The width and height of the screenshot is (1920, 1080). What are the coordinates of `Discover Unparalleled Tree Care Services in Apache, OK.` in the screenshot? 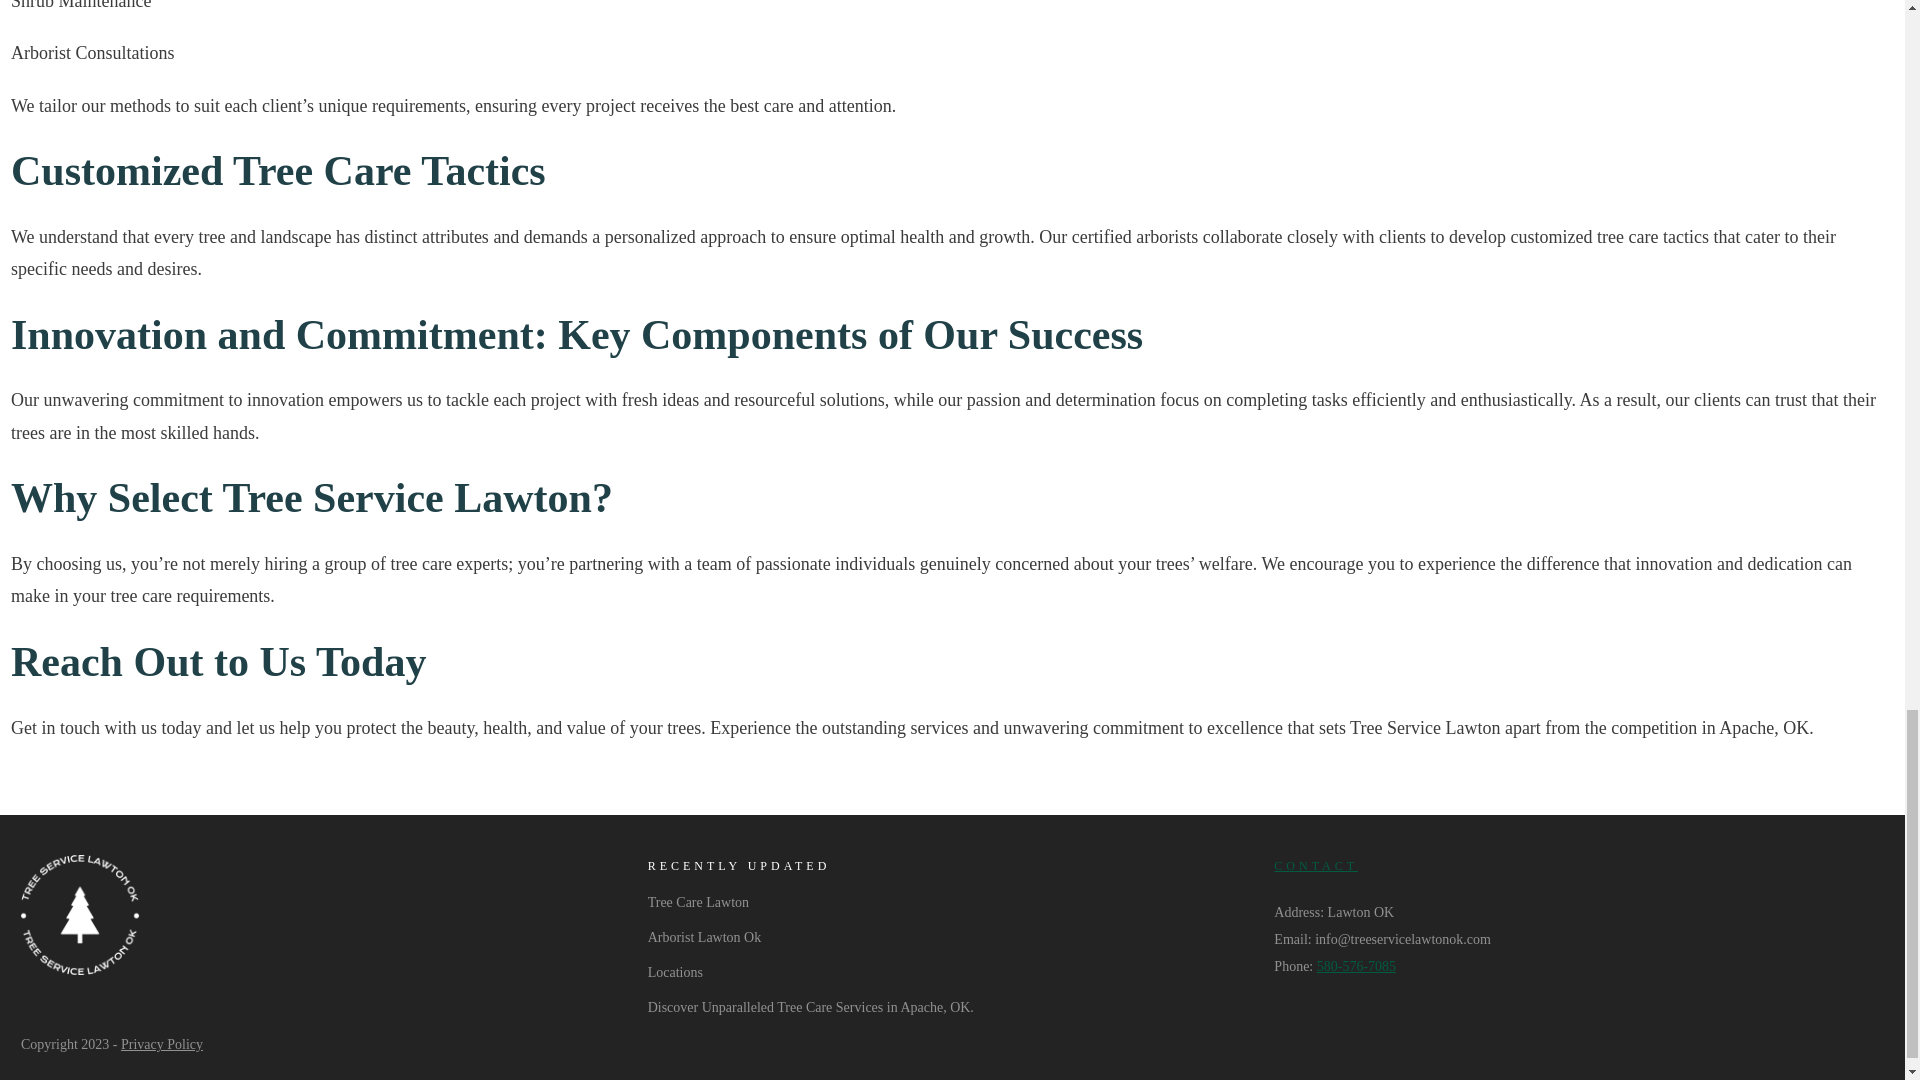 It's located at (810, 1006).